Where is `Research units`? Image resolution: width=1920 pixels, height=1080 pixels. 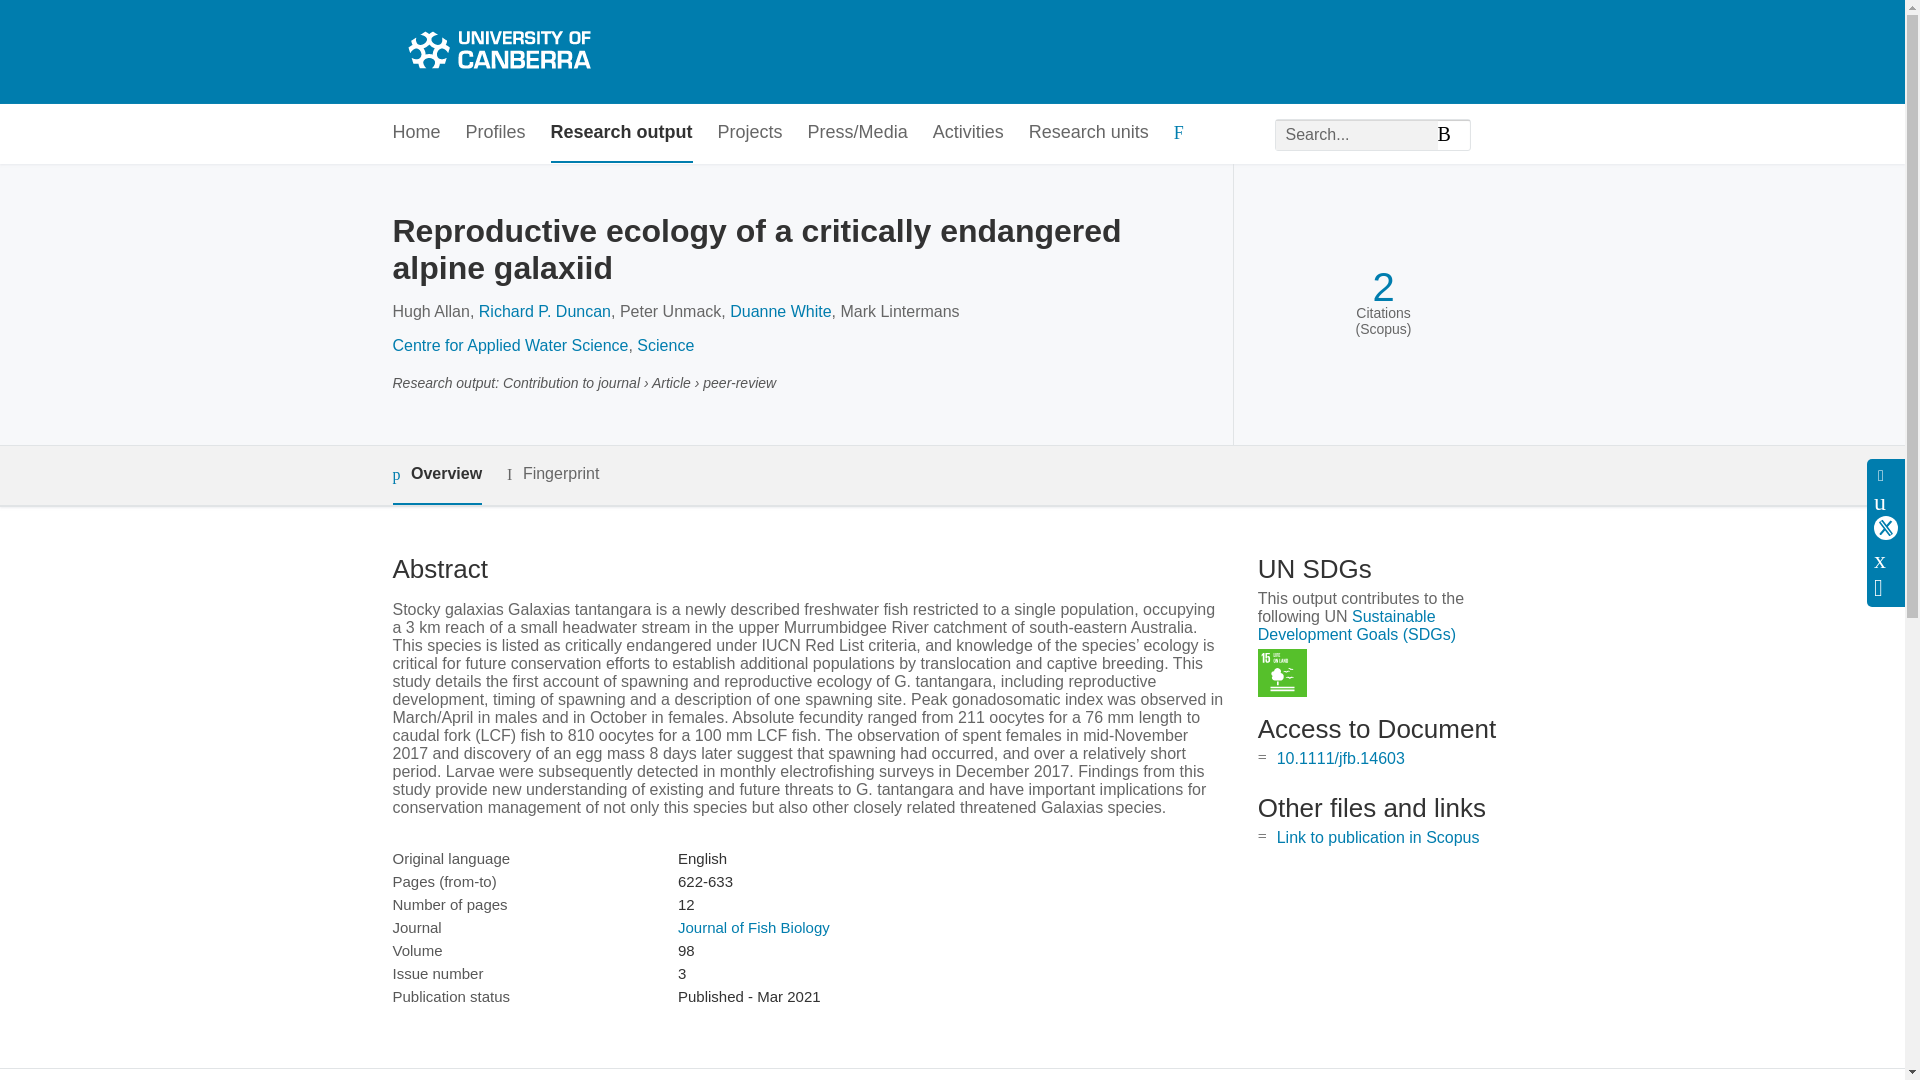 Research units is located at coordinates (1088, 133).